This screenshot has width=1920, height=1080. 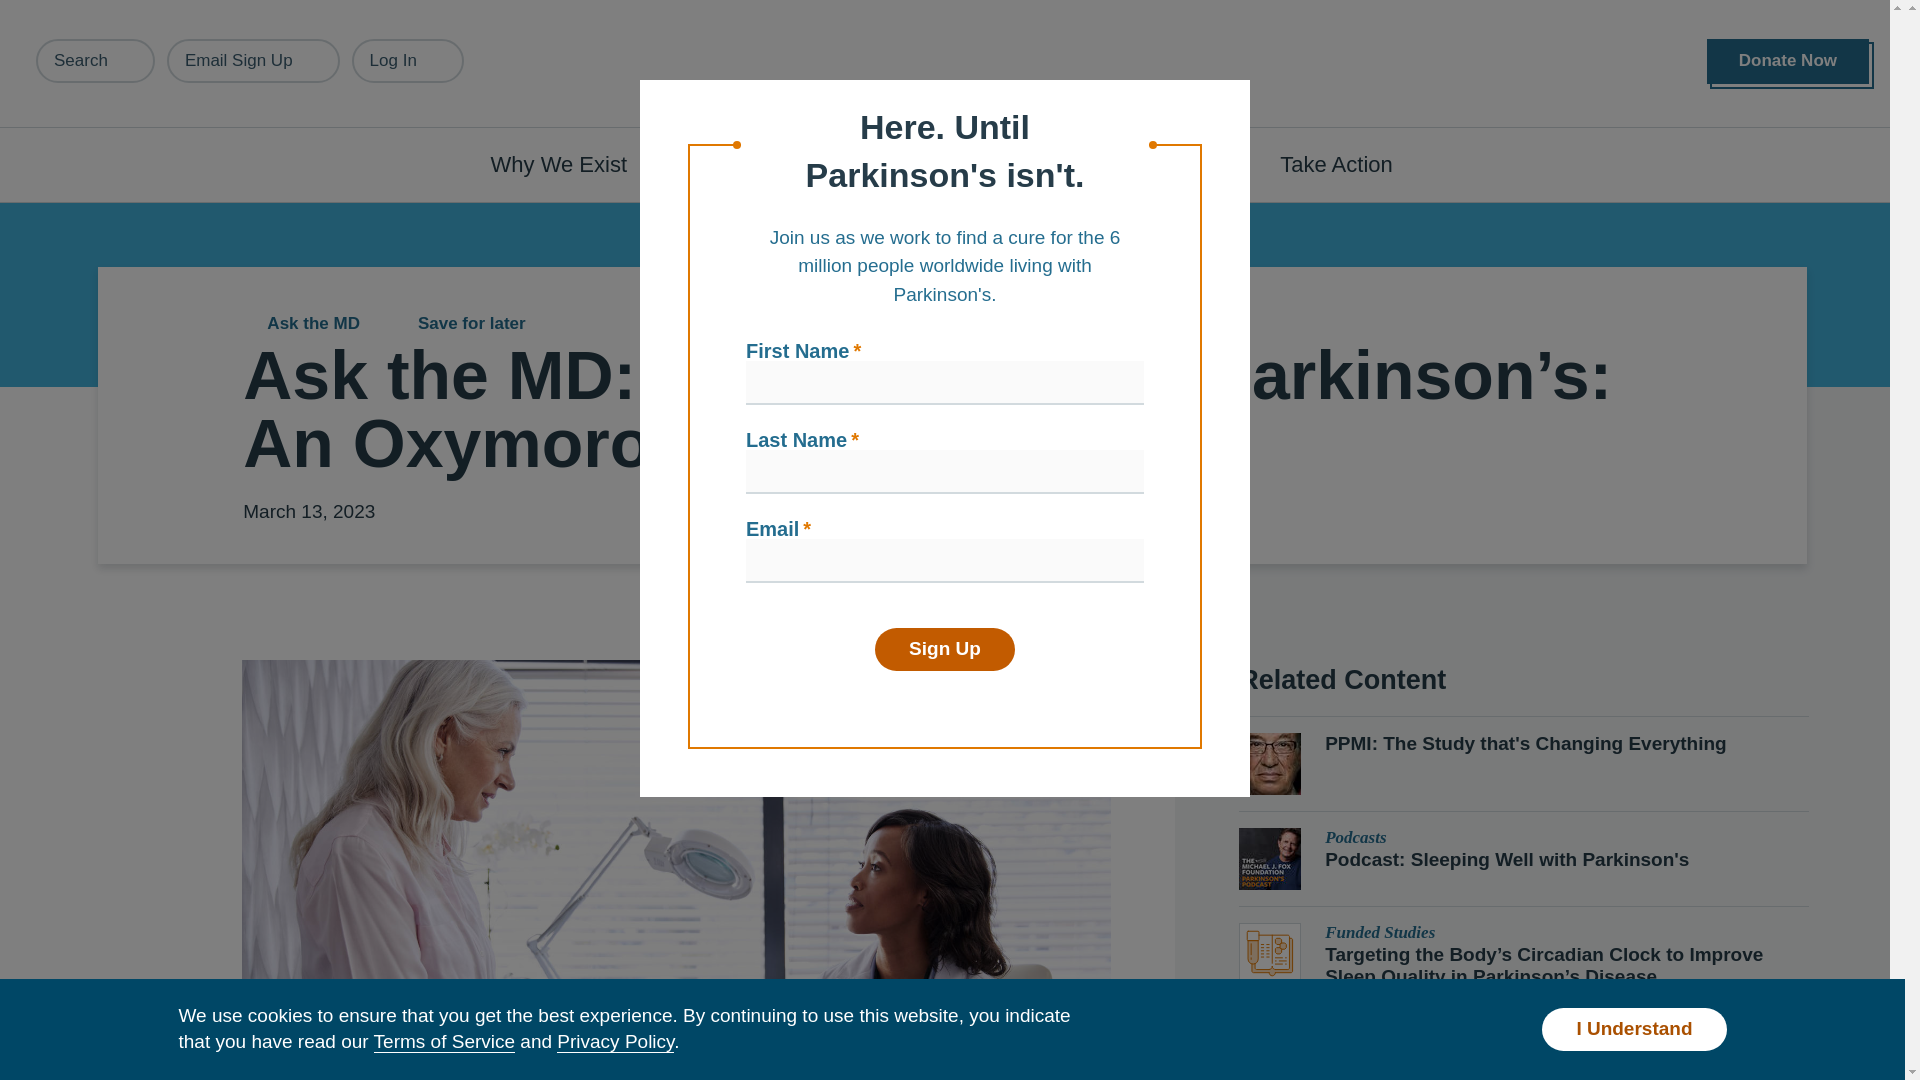 What do you see at coordinates (953, 64) in the screenshot?
I see `Home Page` at bounding box center [953, 64].